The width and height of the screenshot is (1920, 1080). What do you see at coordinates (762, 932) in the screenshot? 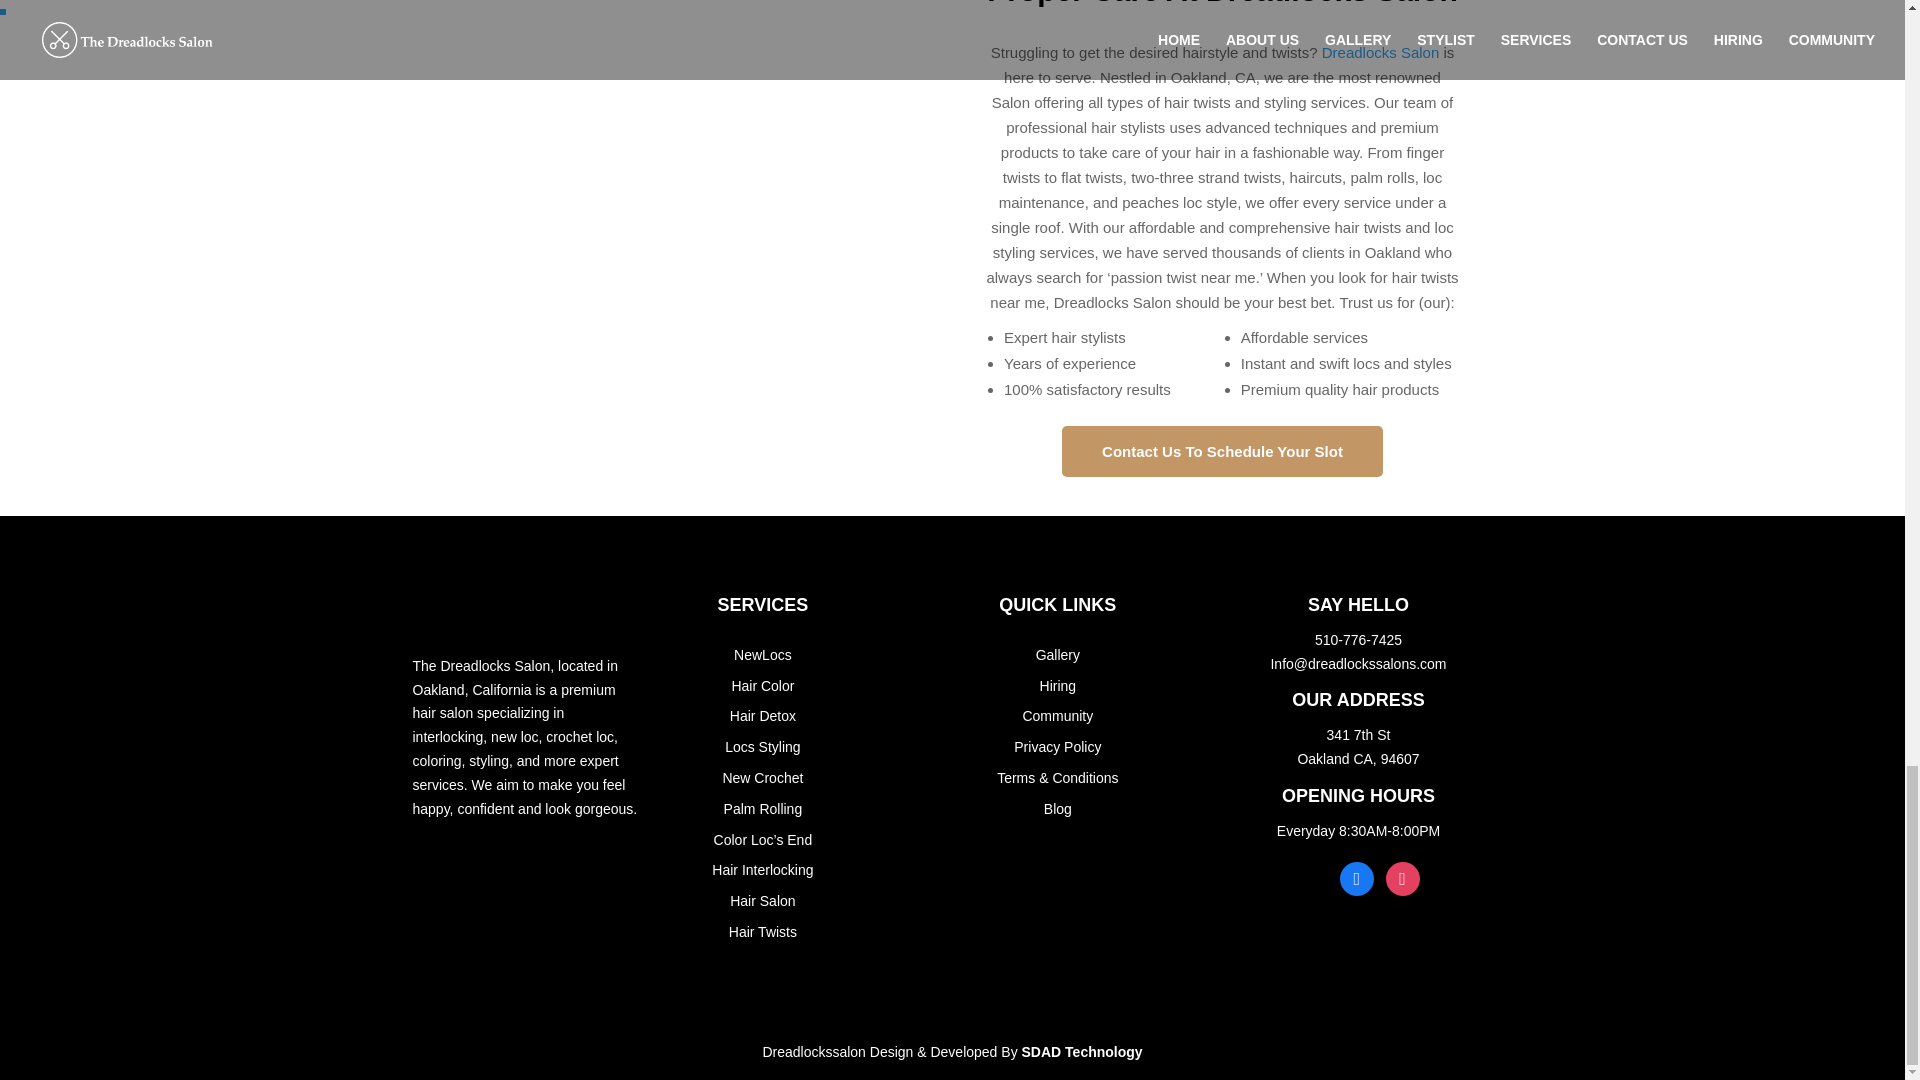
I see `Hair Twists` at bounding box center [762, 932].